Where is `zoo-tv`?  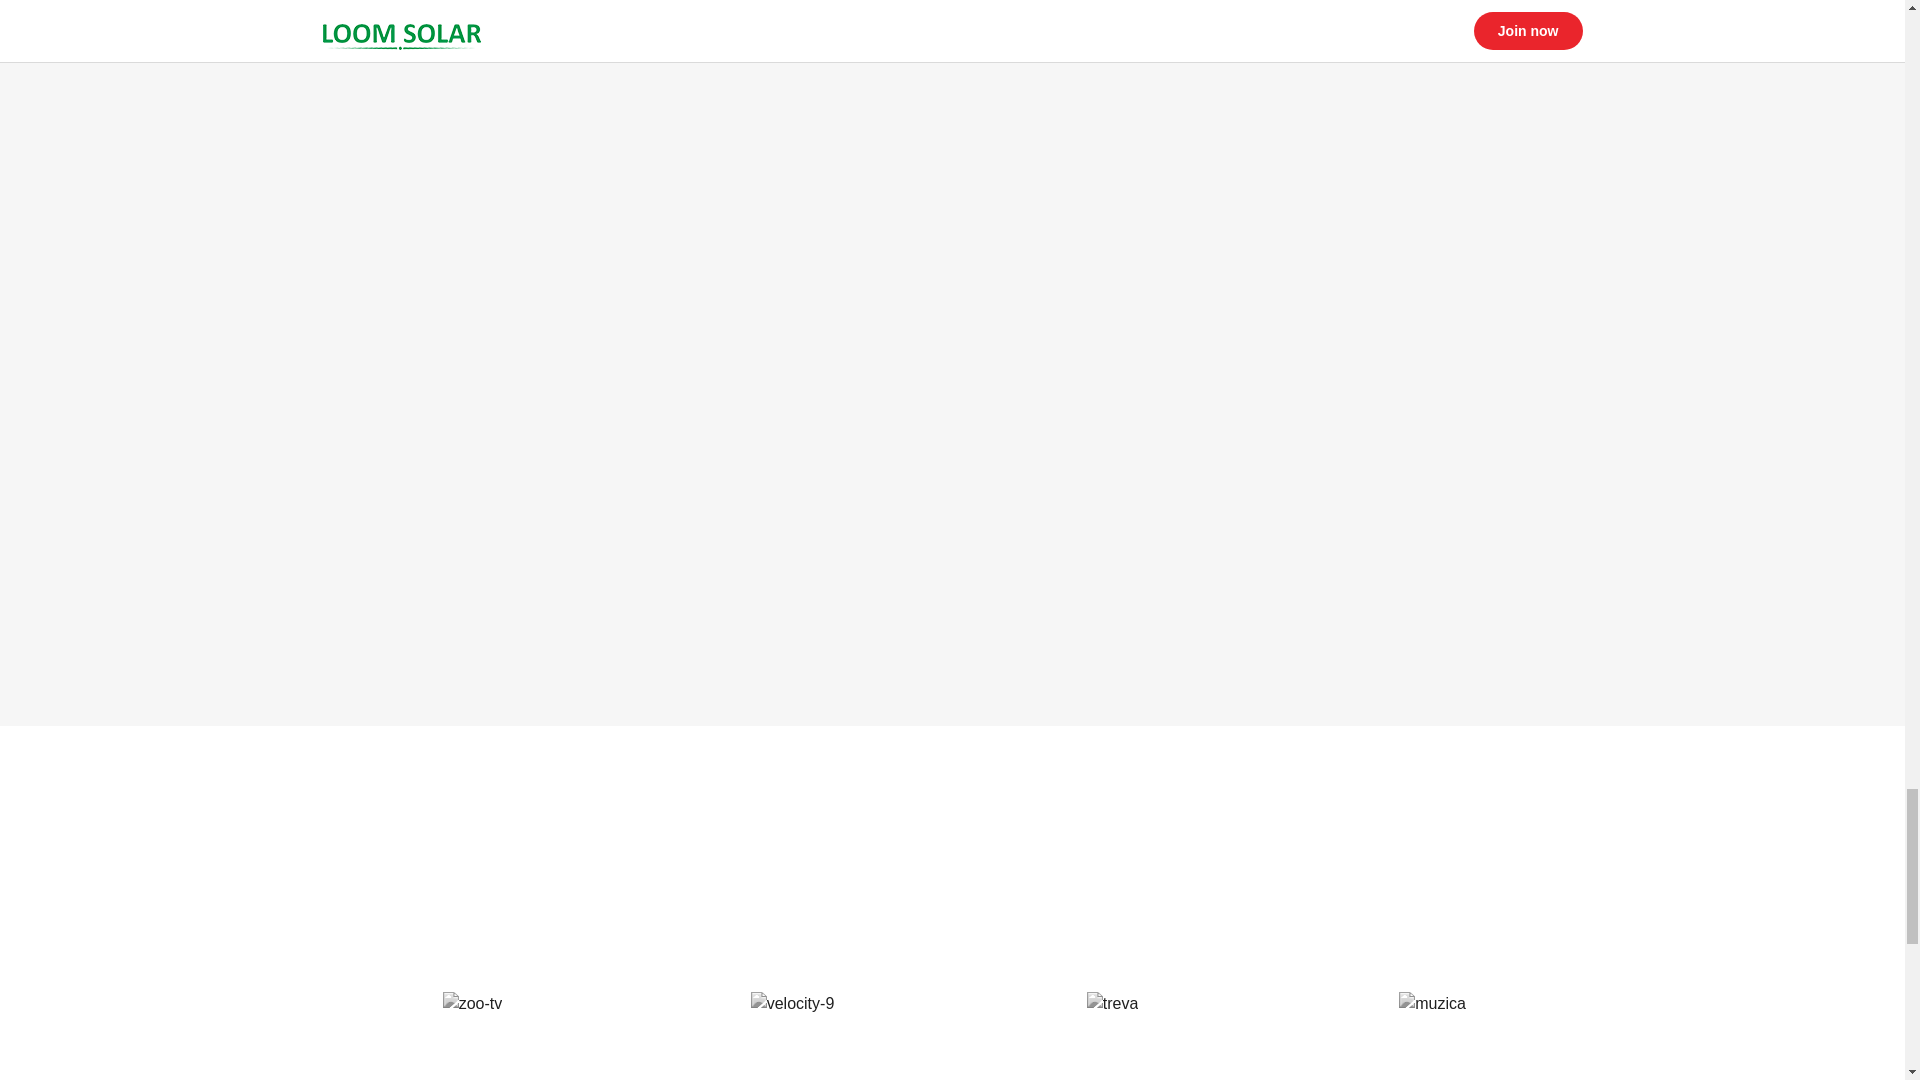 zoo-tv is located at coordinates (473, 1004).